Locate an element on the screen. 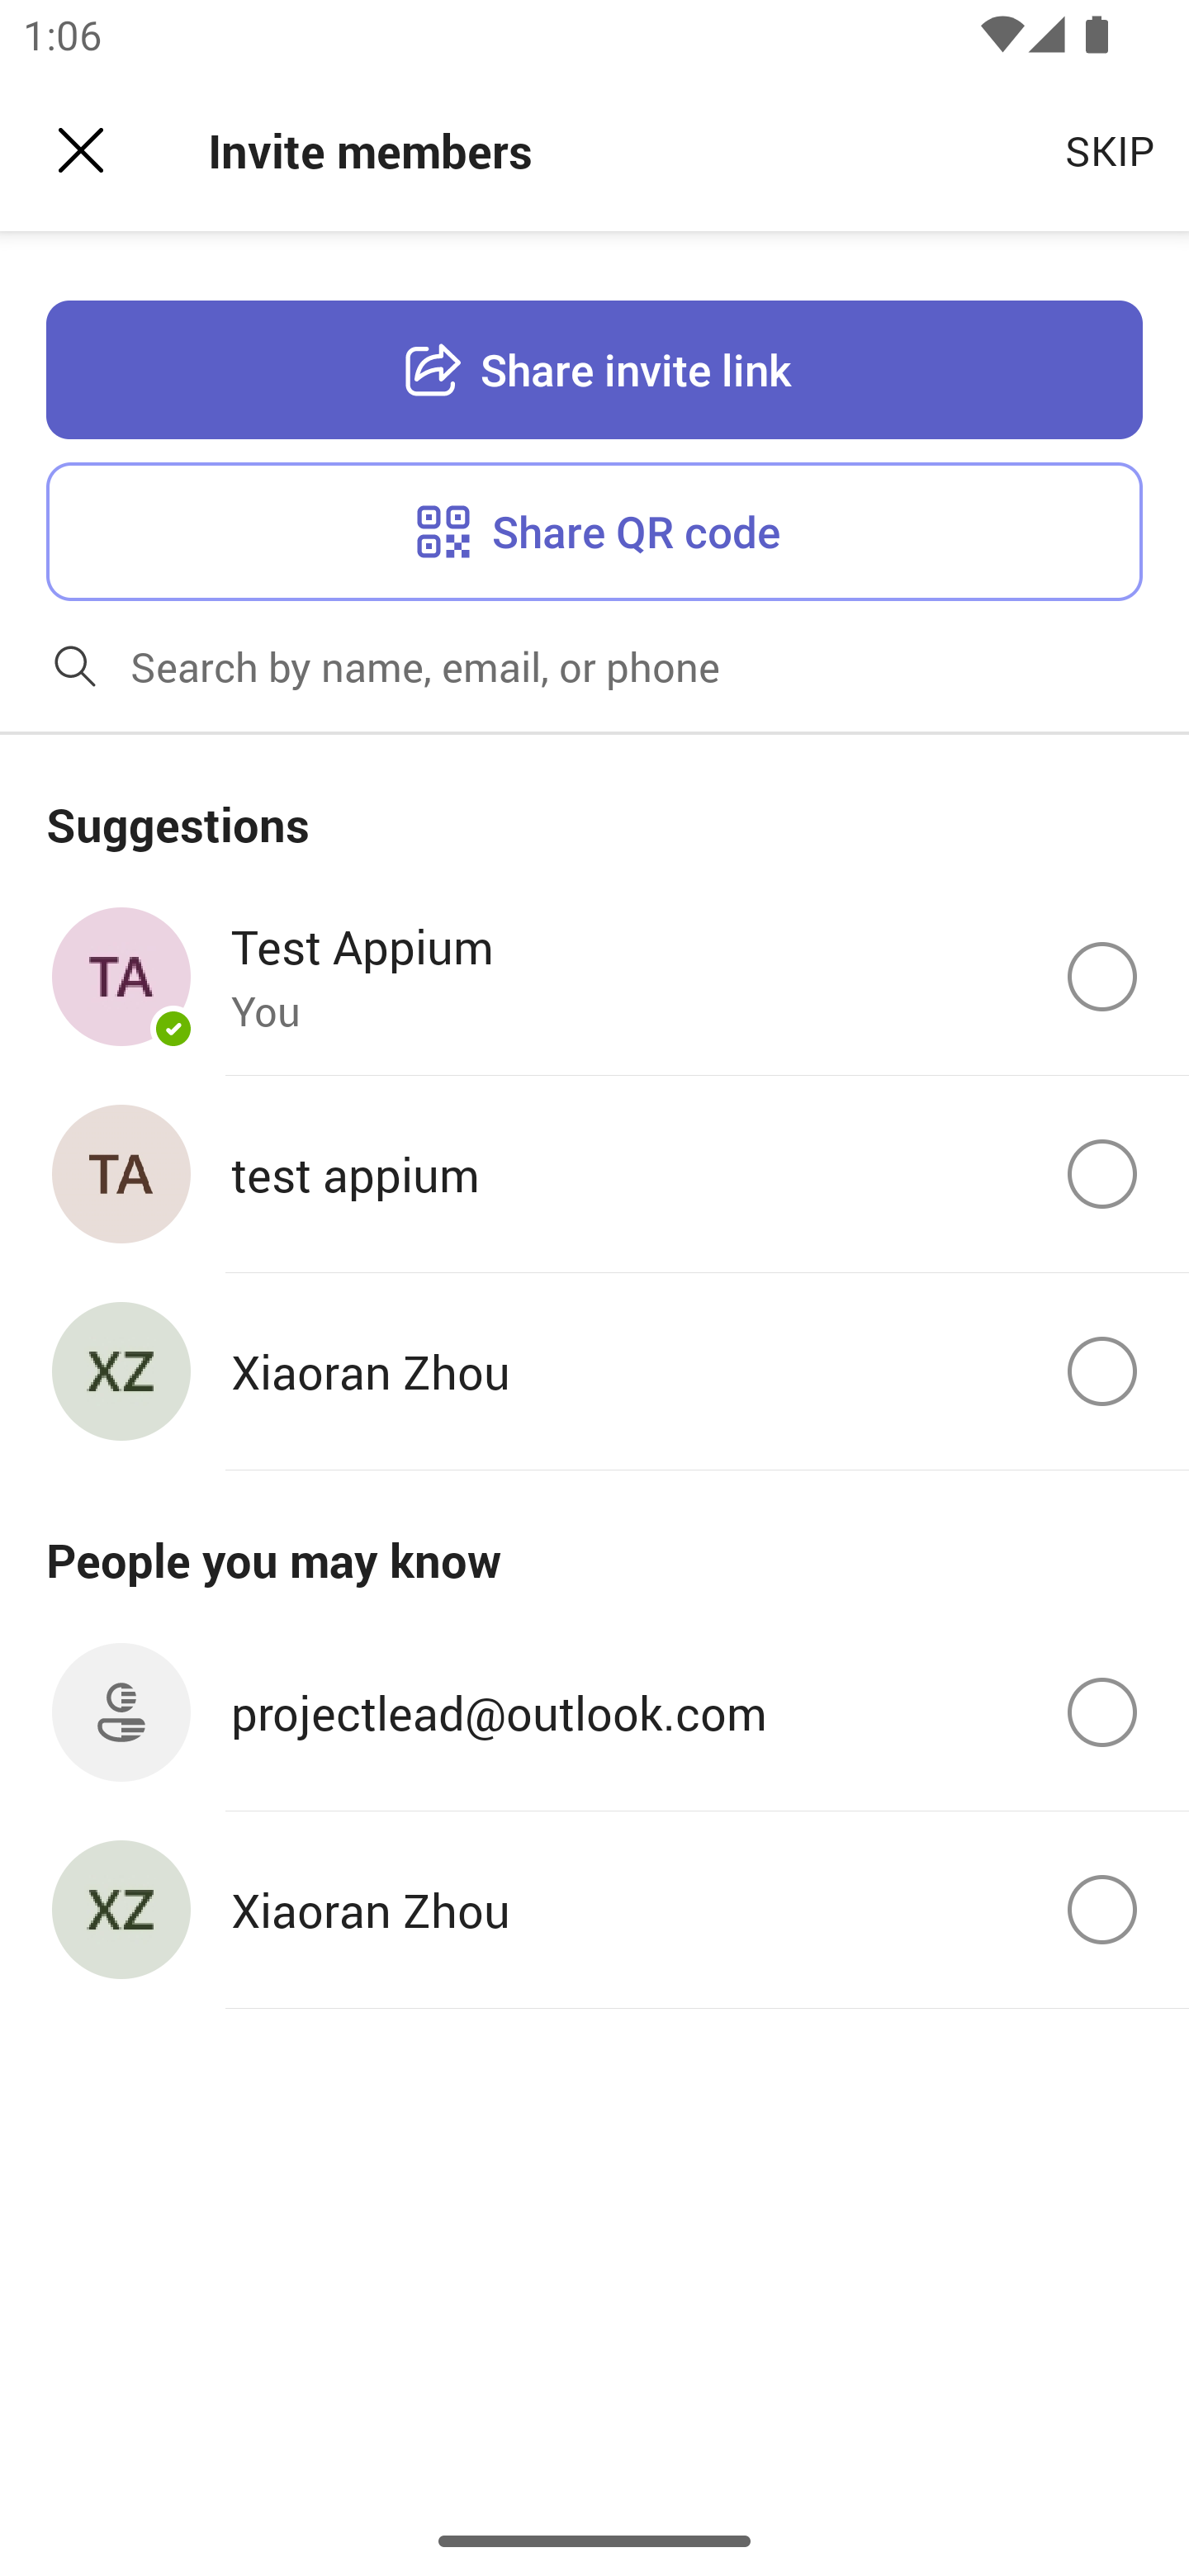  Search by name, email, or phone is located at coordinates (647, 665).